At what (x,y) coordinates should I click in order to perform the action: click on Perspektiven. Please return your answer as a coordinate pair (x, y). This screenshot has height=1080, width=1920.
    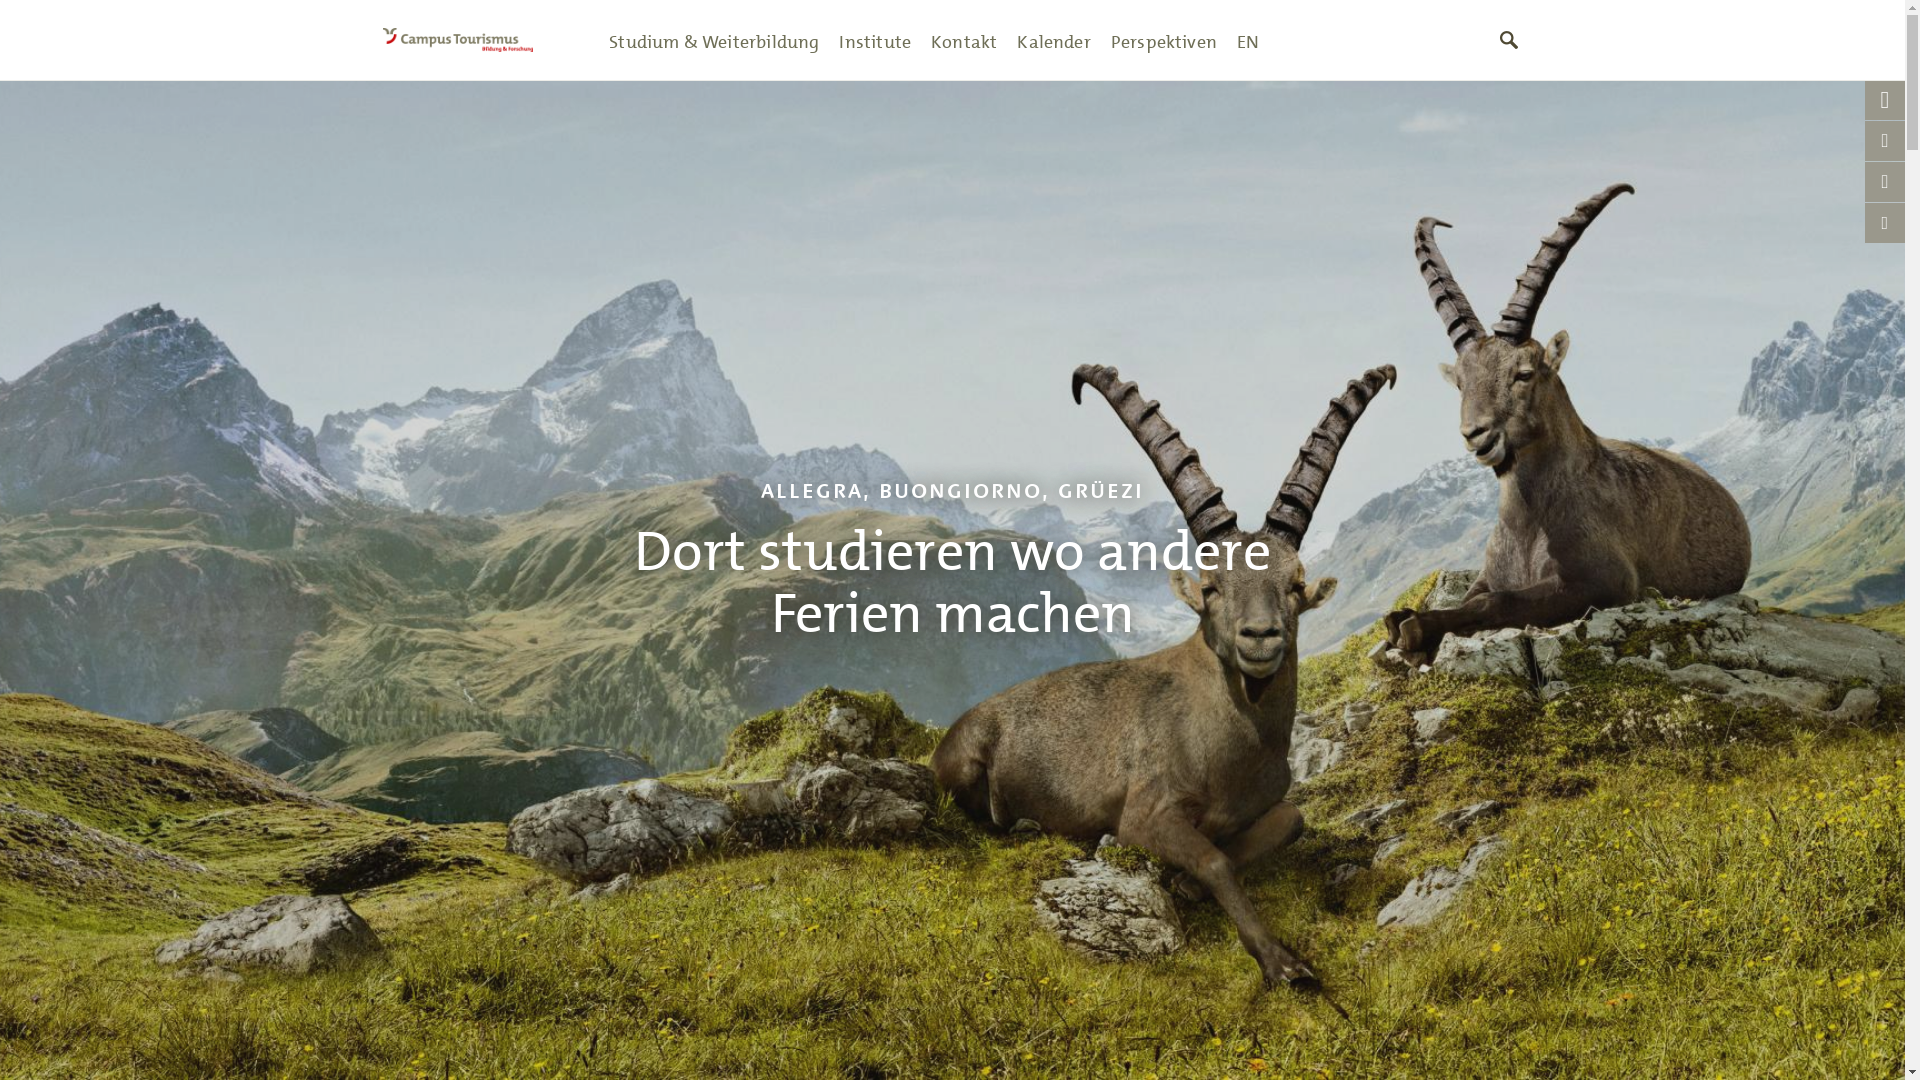
    Looking at the image, I should click on (1164, 40).